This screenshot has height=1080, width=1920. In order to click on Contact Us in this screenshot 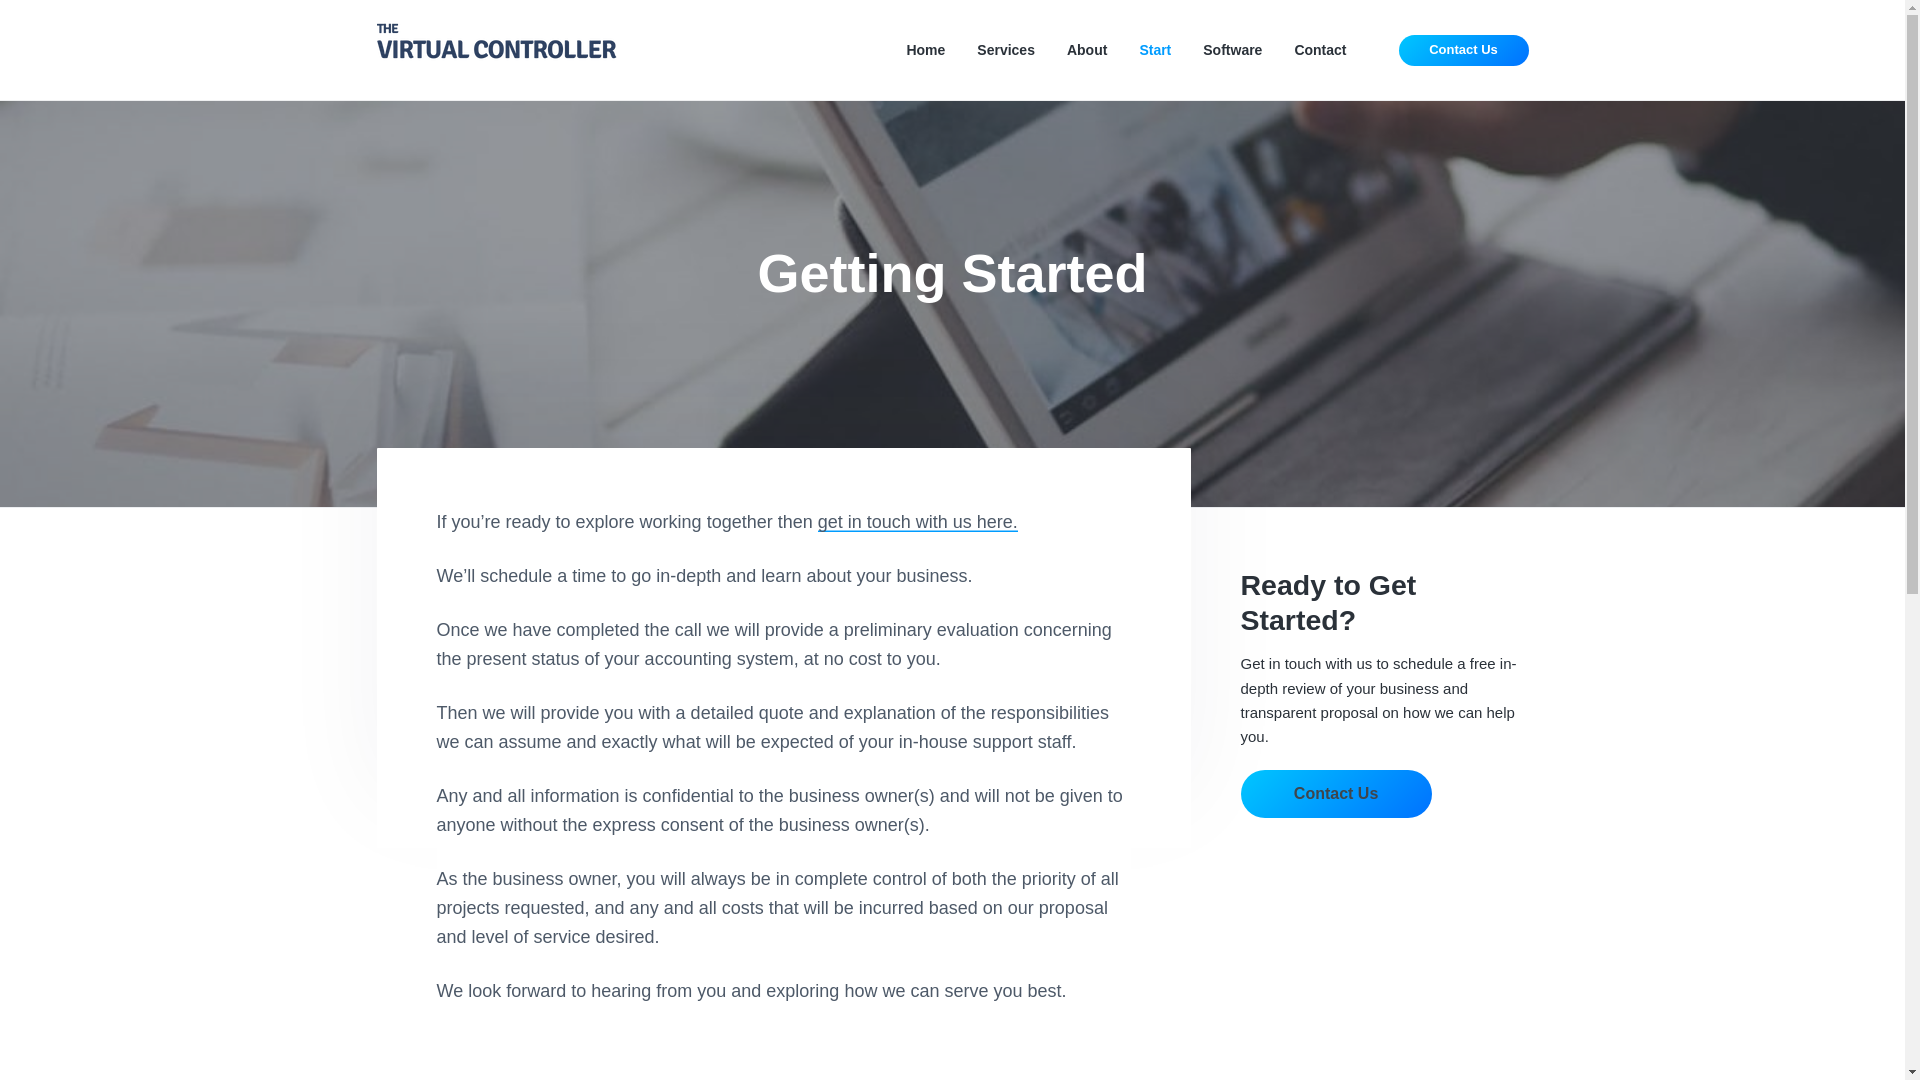, I will do `click(1335, 794)`.